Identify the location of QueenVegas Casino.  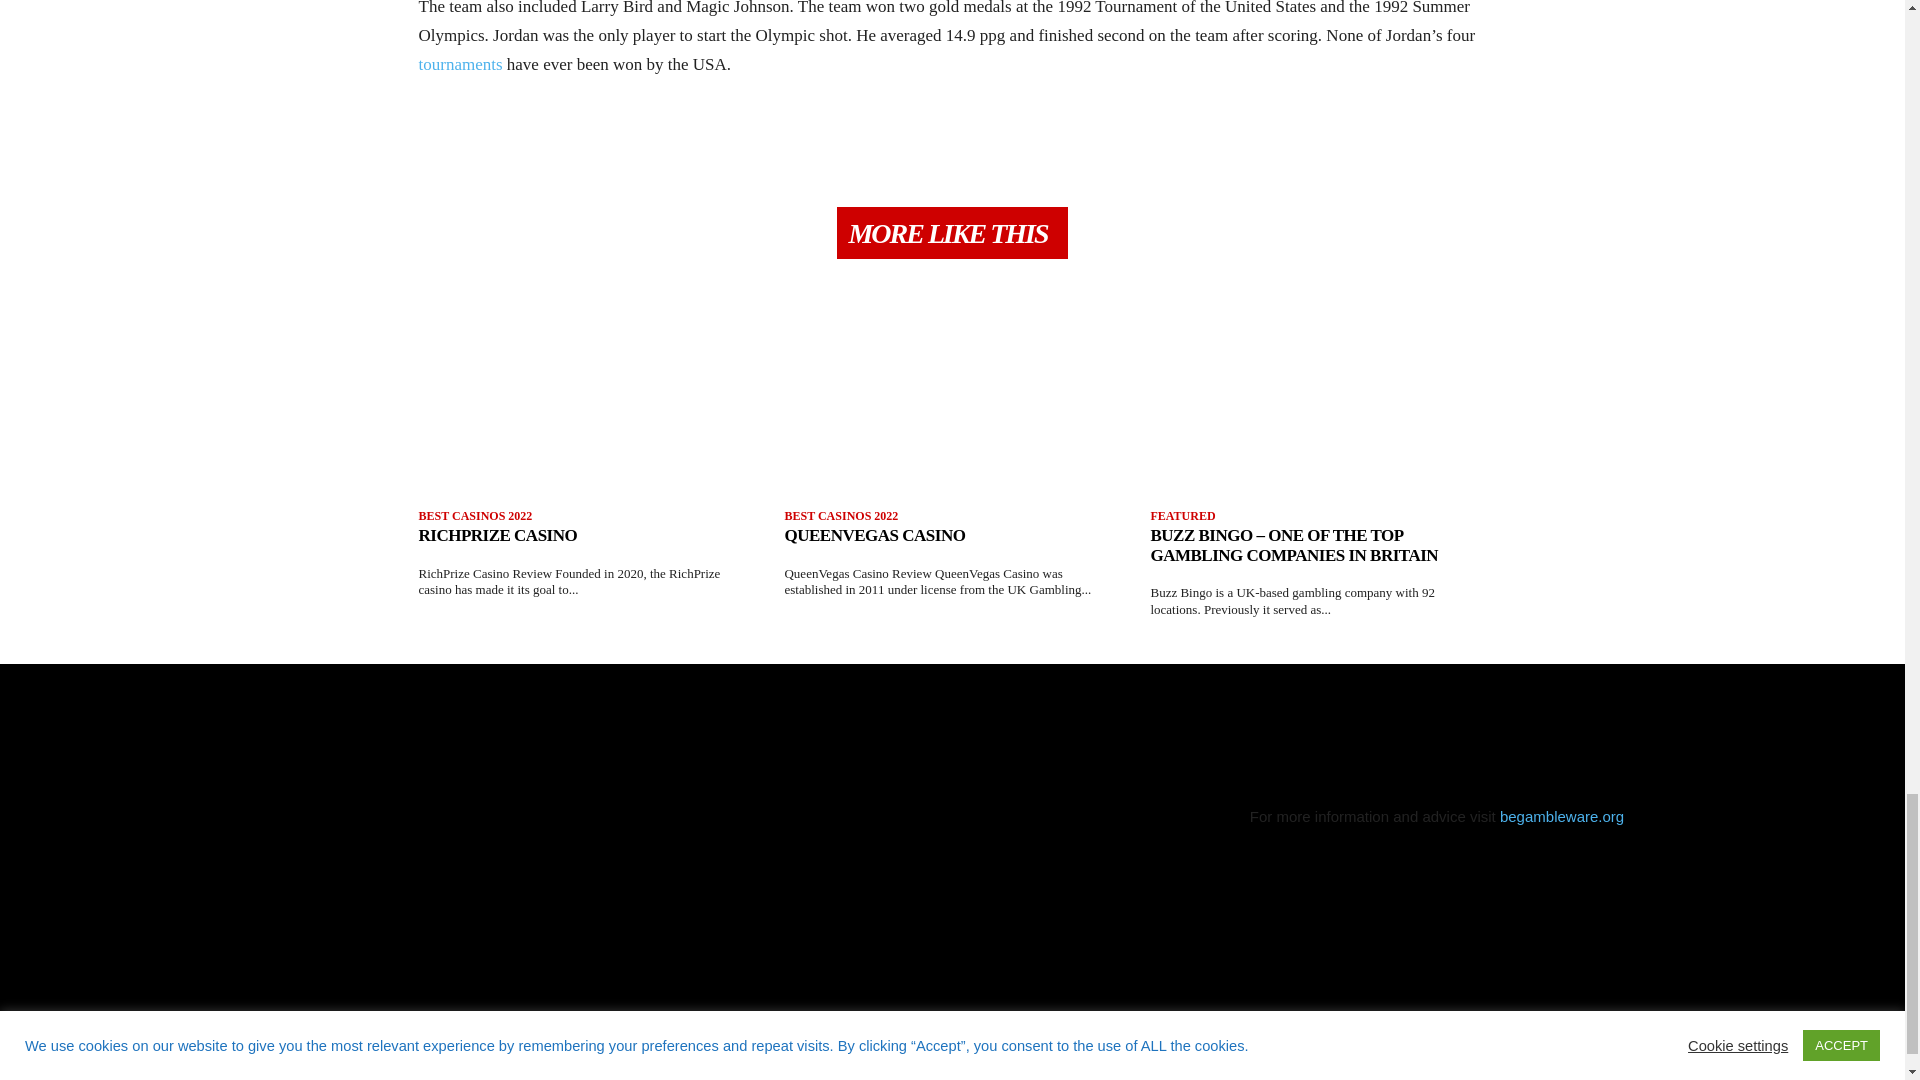
(951, 416).